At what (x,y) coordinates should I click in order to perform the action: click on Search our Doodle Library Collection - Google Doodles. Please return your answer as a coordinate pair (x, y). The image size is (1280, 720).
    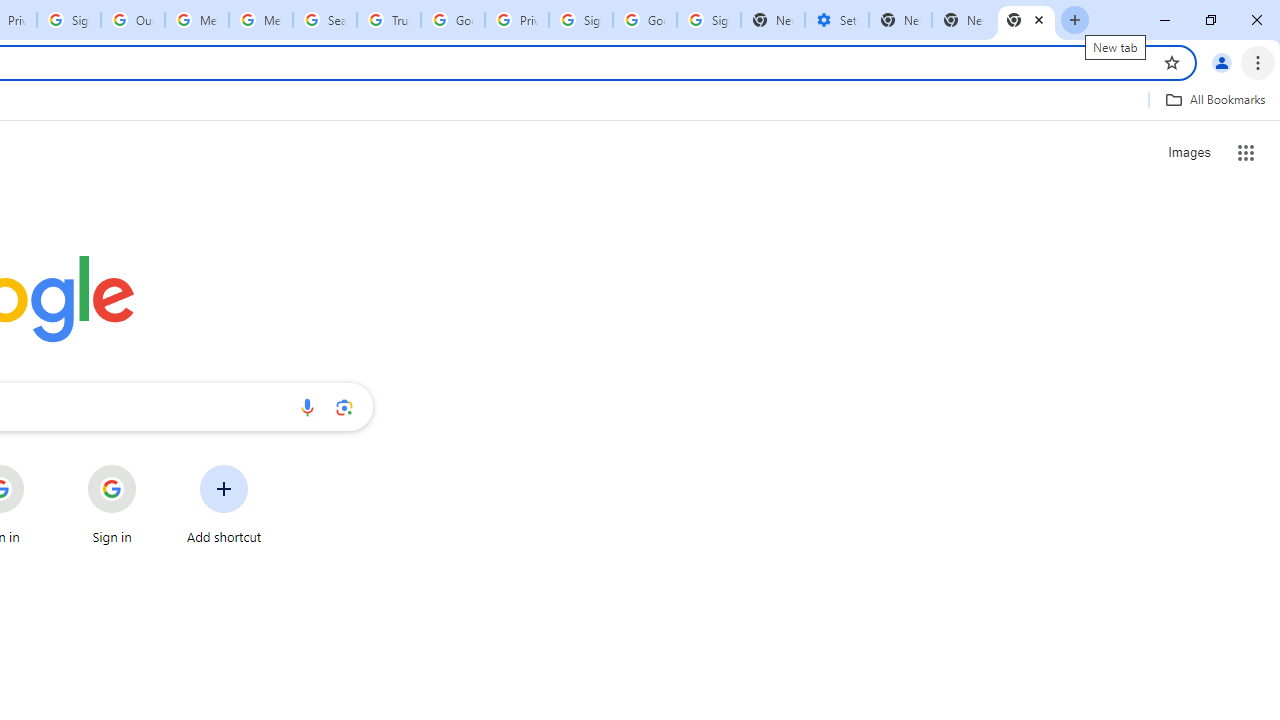
    Looking at the image, I should click on (325, 20).